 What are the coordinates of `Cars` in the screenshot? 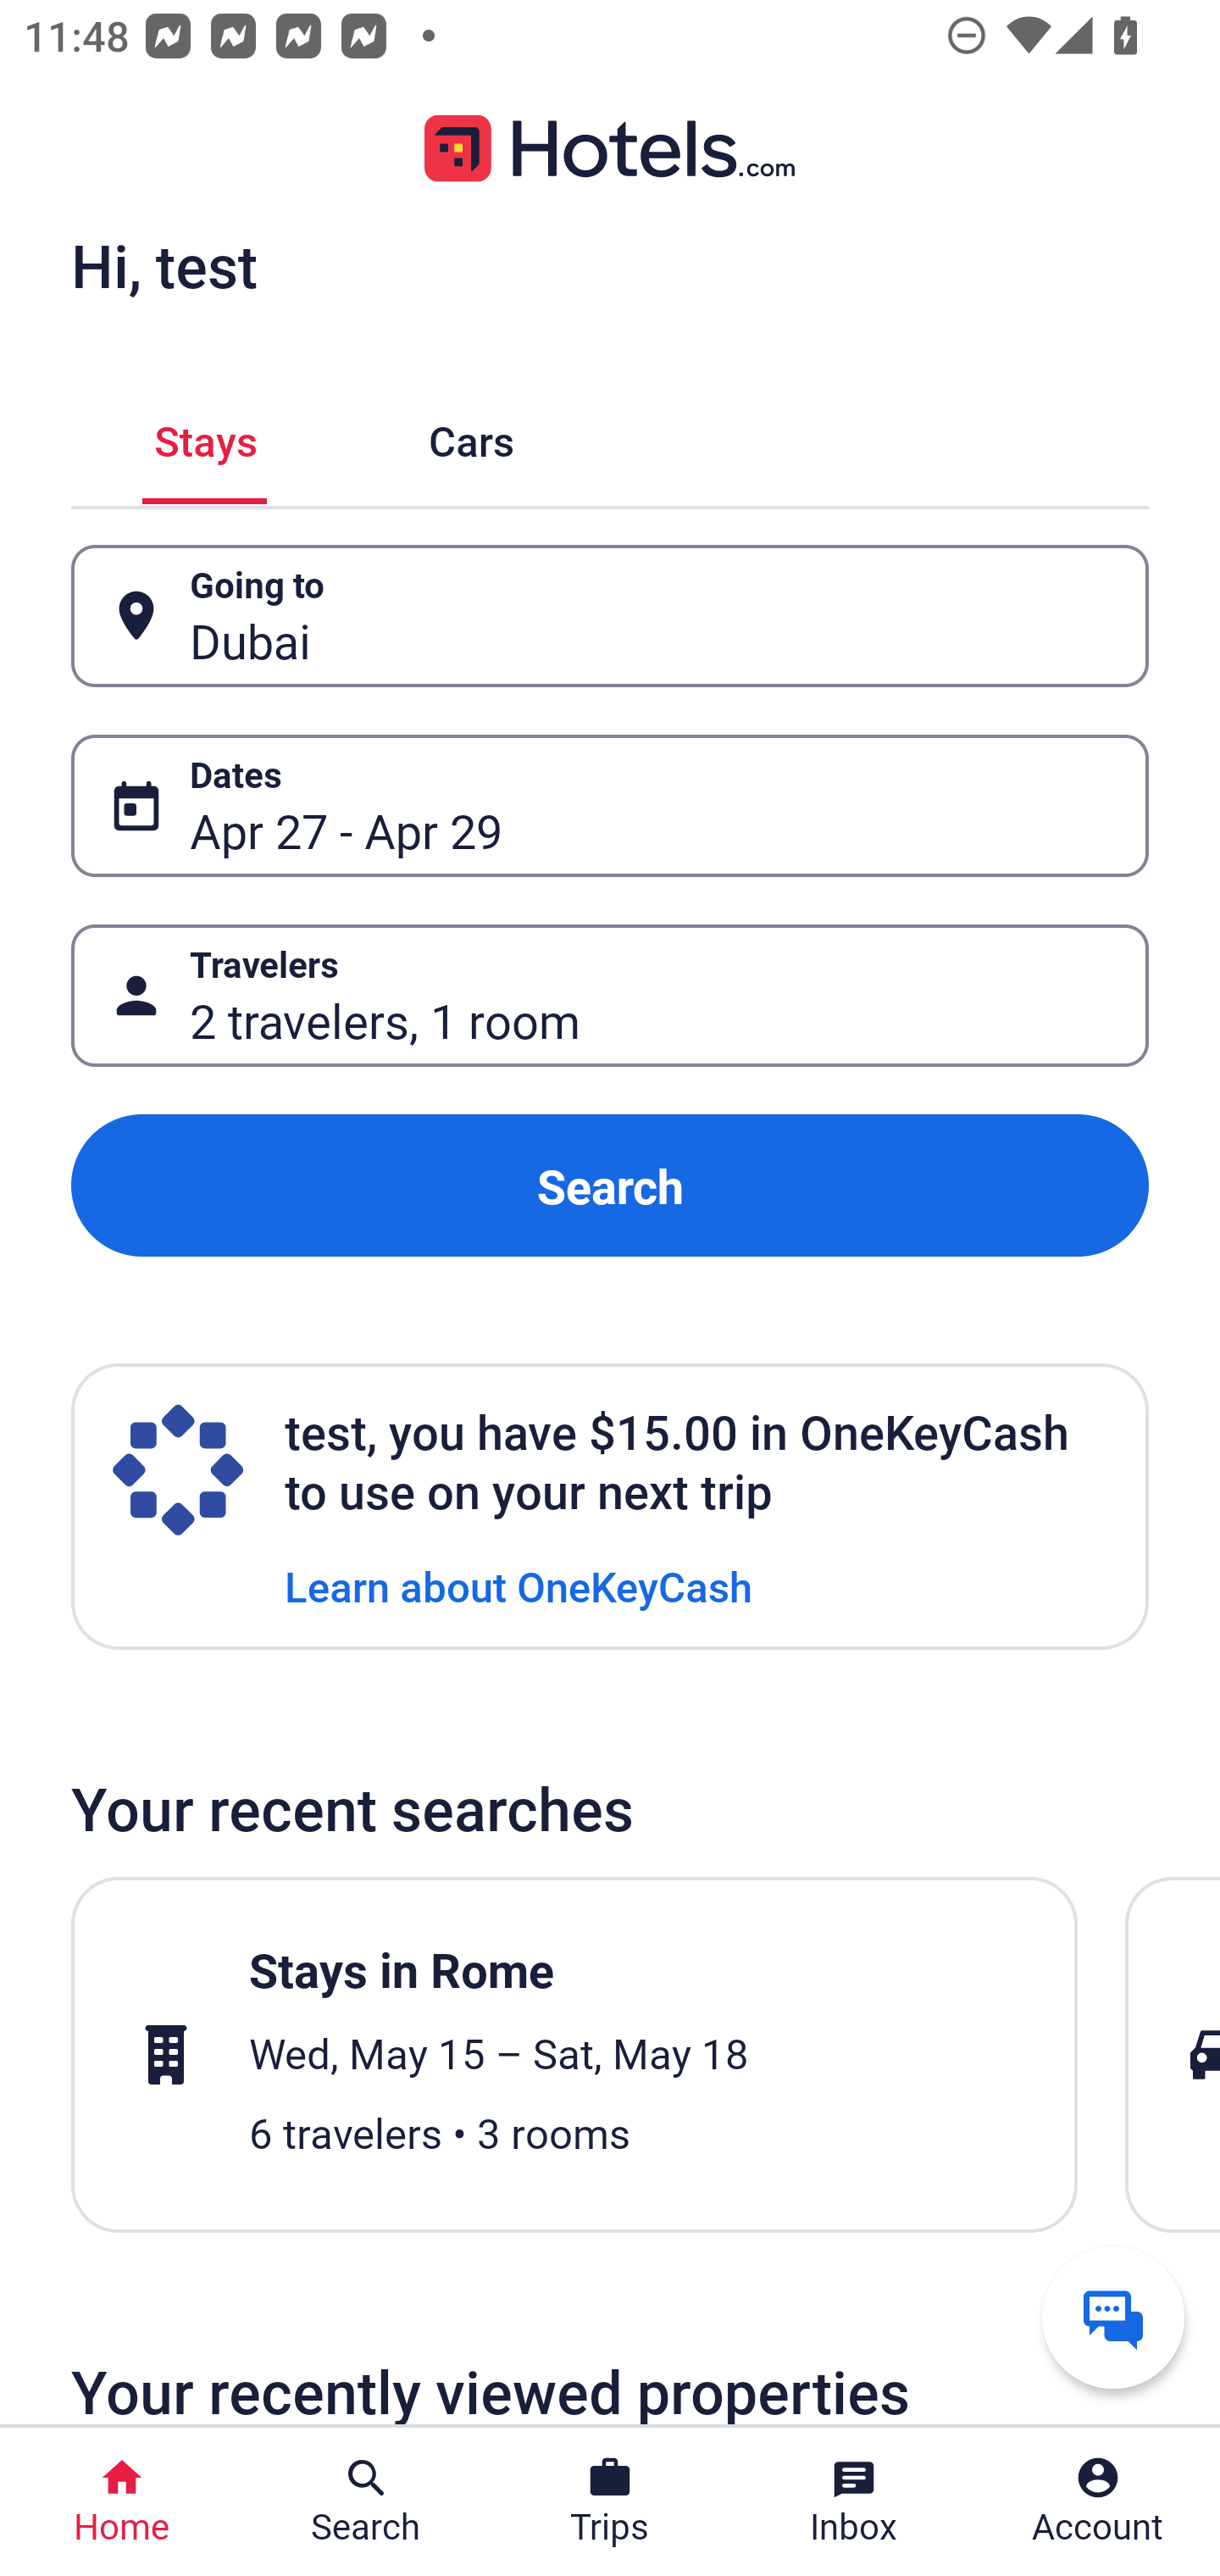 It's located at (471, 436).